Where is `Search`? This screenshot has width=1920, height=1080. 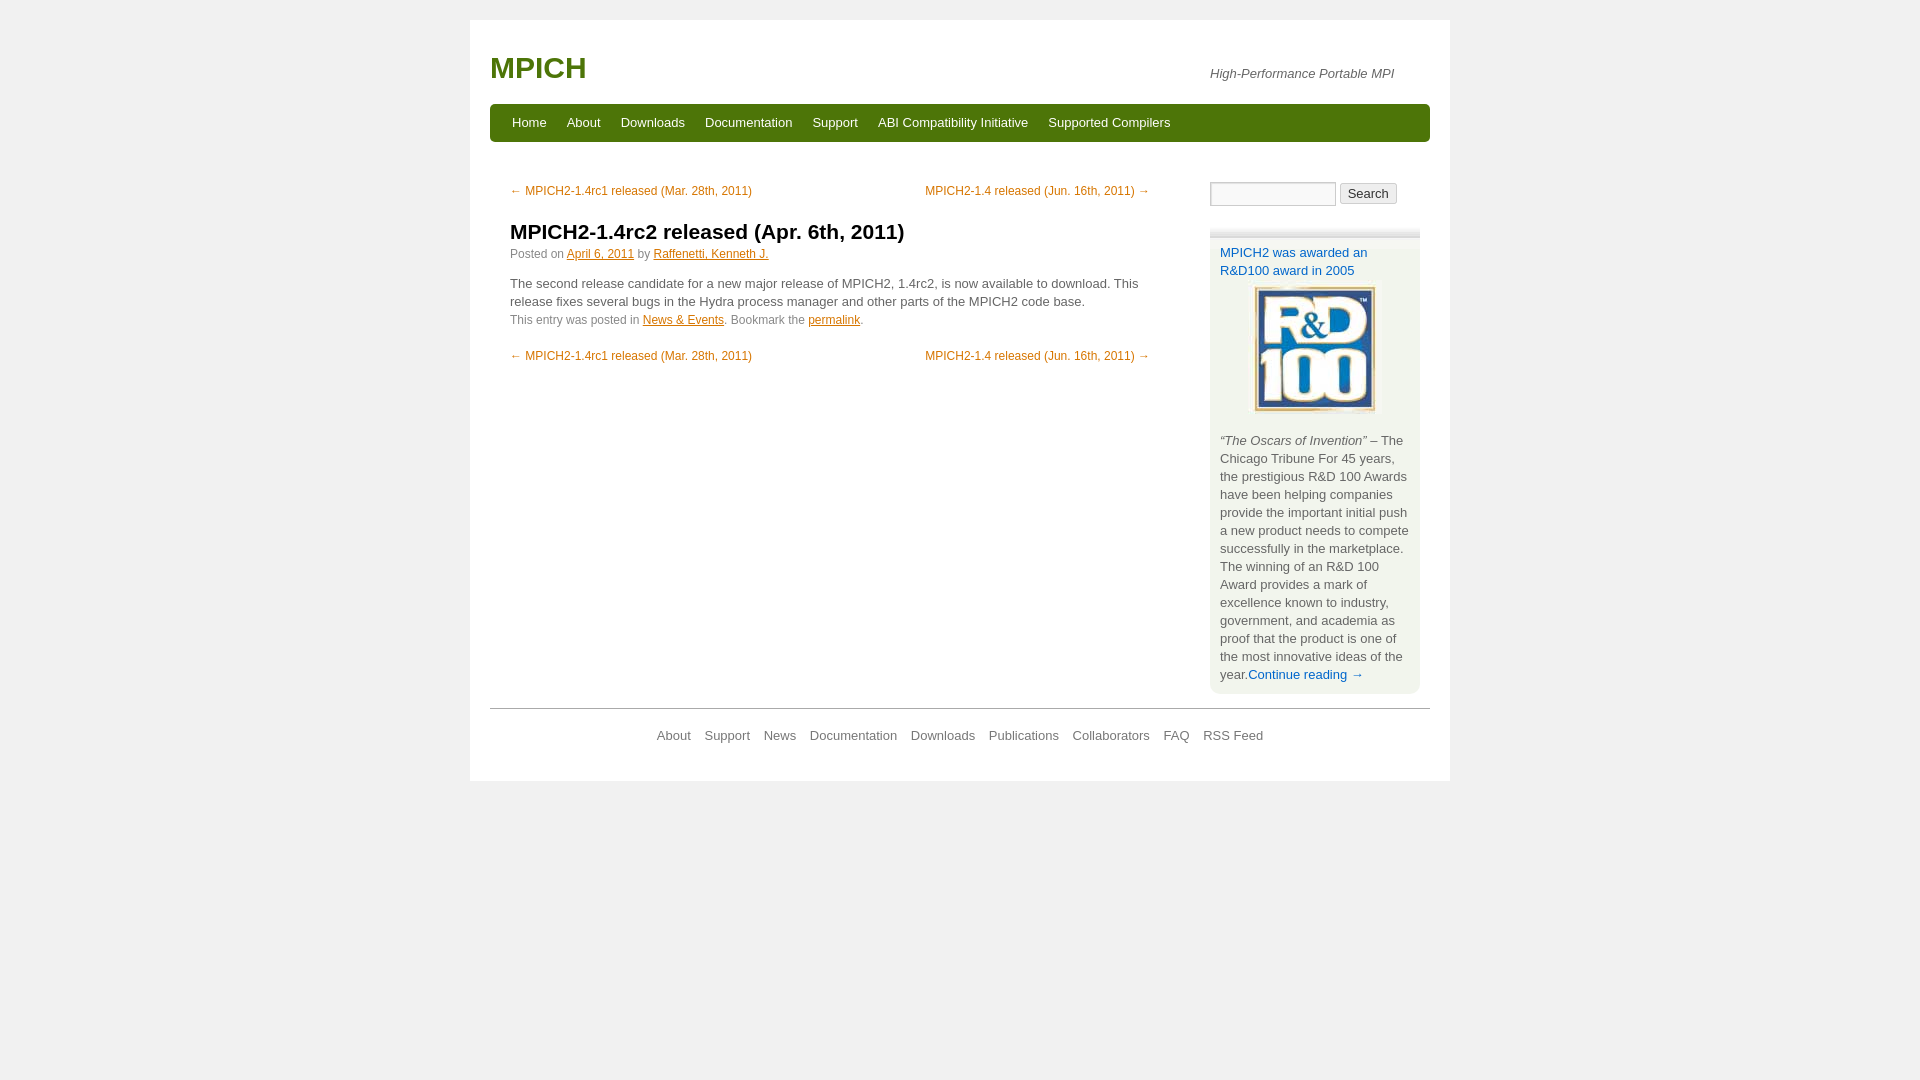
Search is located at coordinates (1368, 193).